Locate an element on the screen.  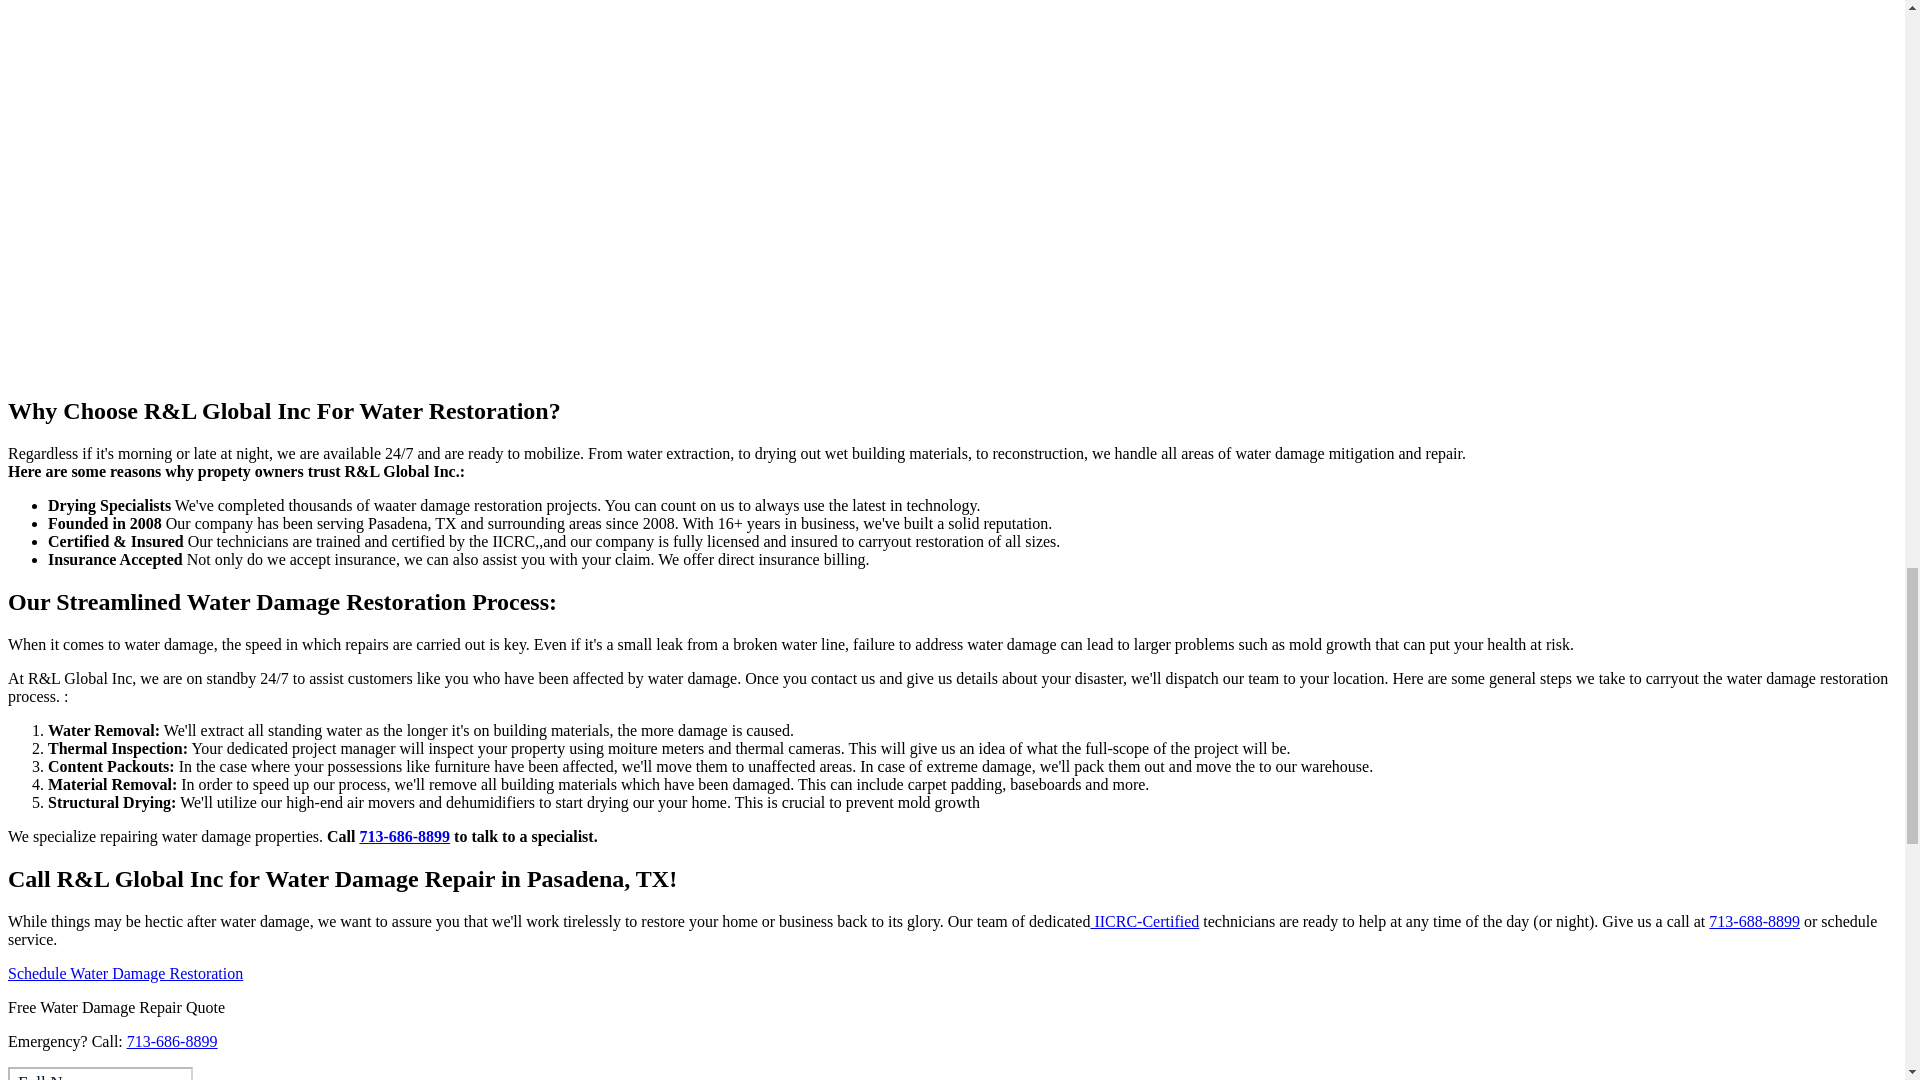
Schedule Water Damage Restoration is located at coordinates (125, 973).